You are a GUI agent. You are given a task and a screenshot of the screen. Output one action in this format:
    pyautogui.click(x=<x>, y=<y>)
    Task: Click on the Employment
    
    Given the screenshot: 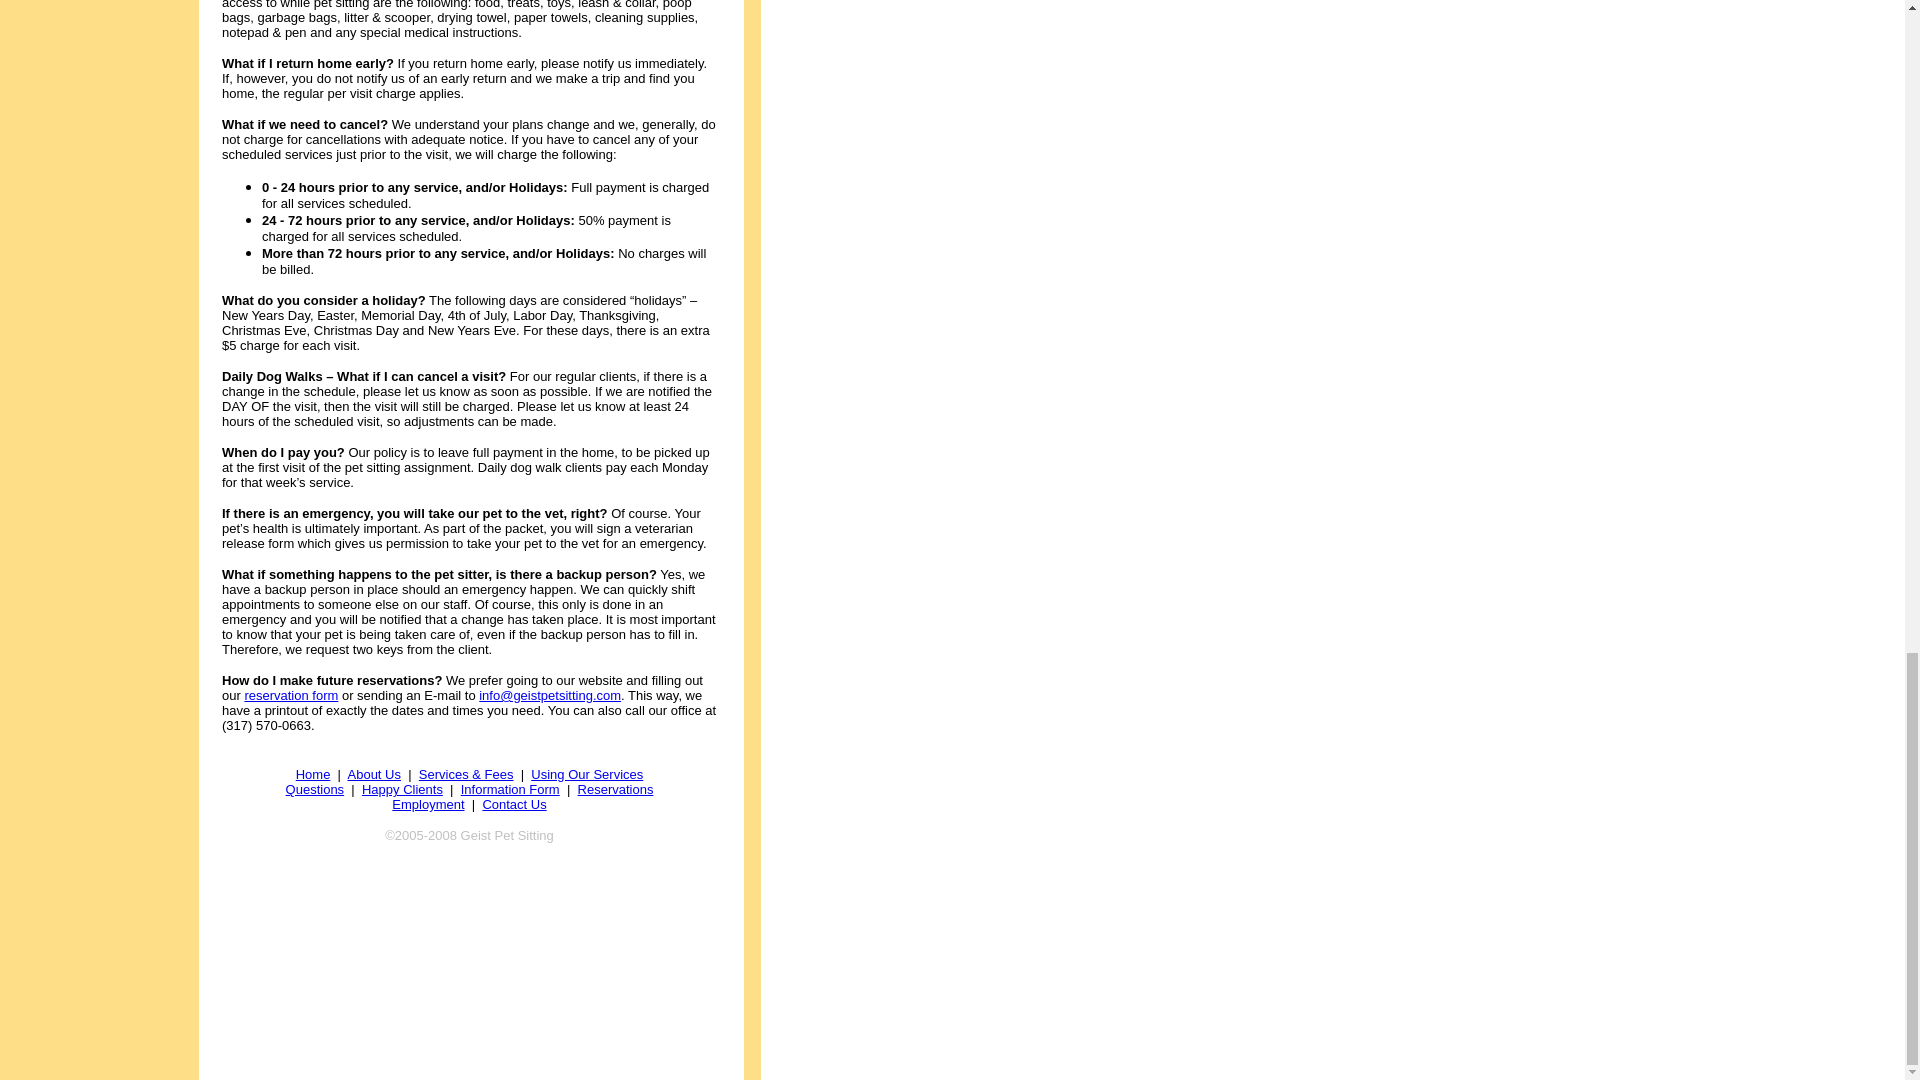 What is the action you would take?
    pyautogui.click(x=428, y=804)
    